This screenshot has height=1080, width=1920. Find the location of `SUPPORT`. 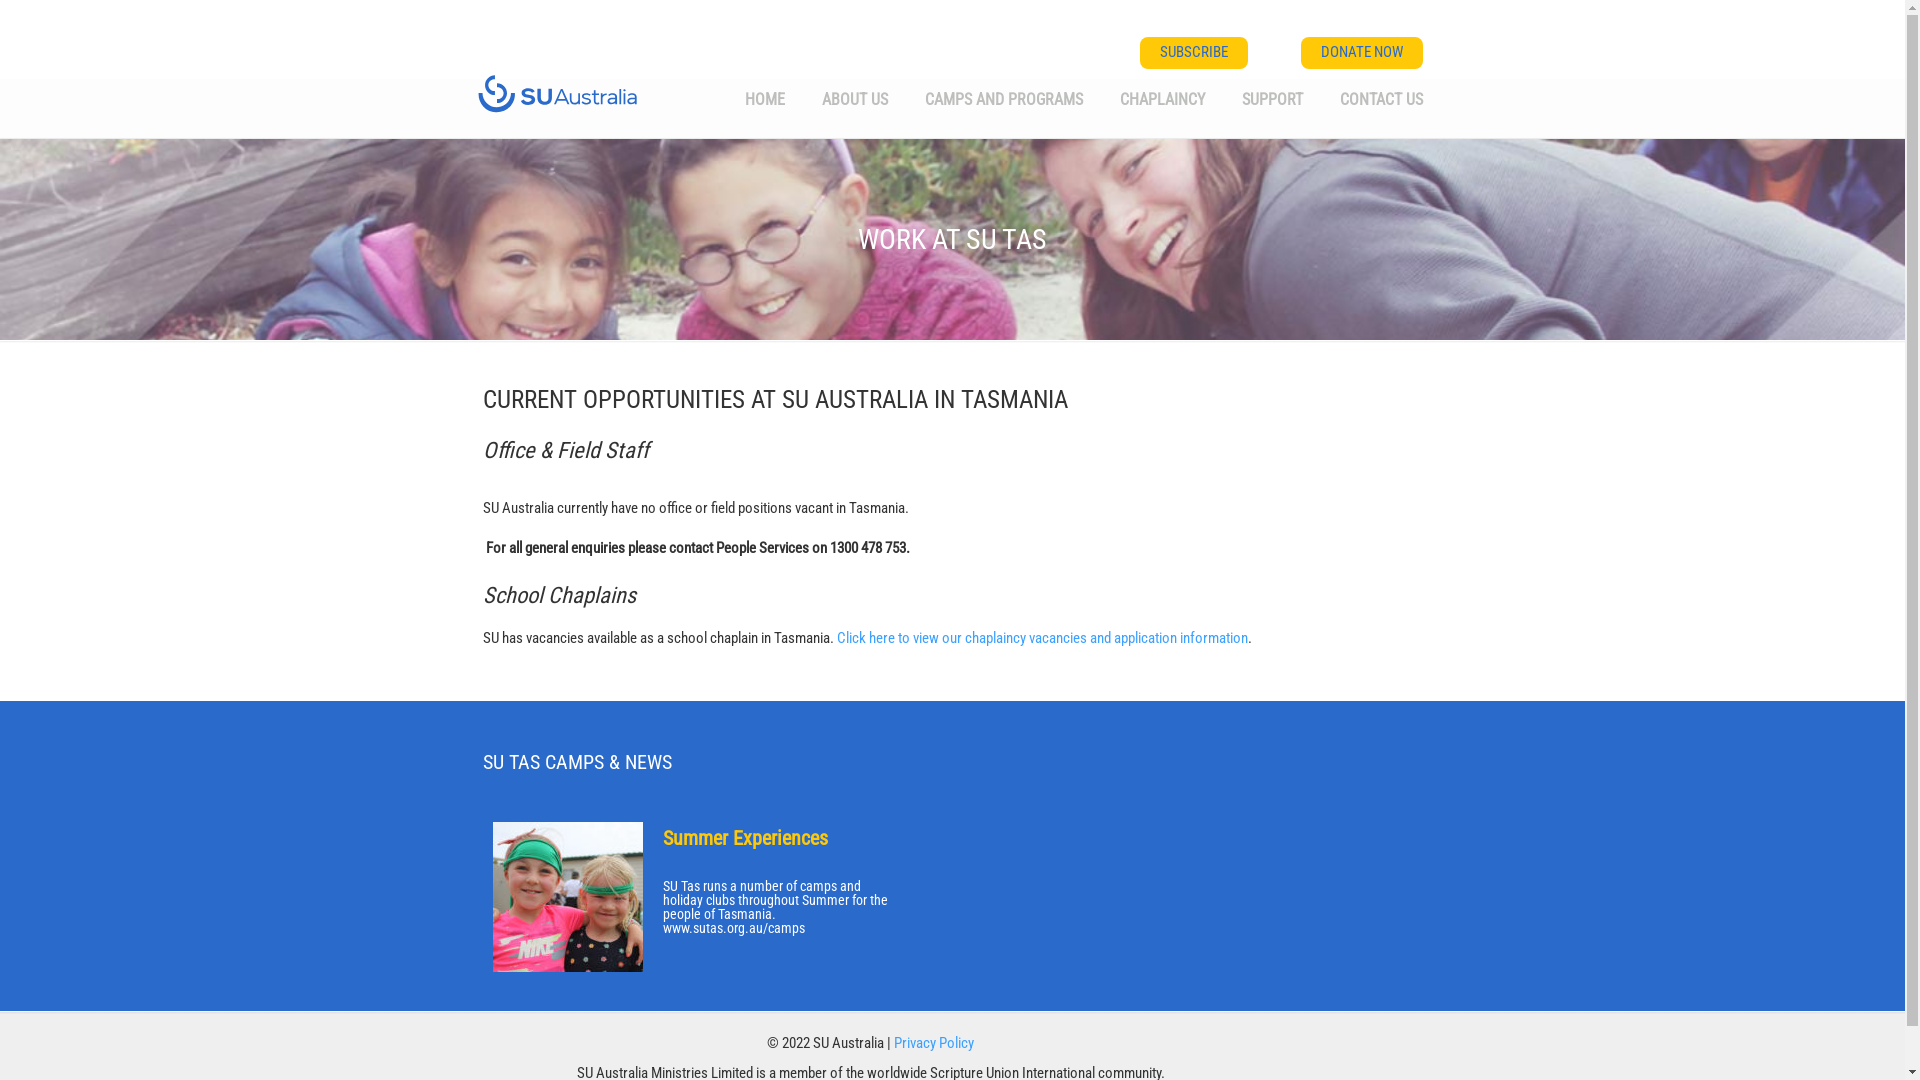

SUPPORT is located at coordinates (1272, 98).